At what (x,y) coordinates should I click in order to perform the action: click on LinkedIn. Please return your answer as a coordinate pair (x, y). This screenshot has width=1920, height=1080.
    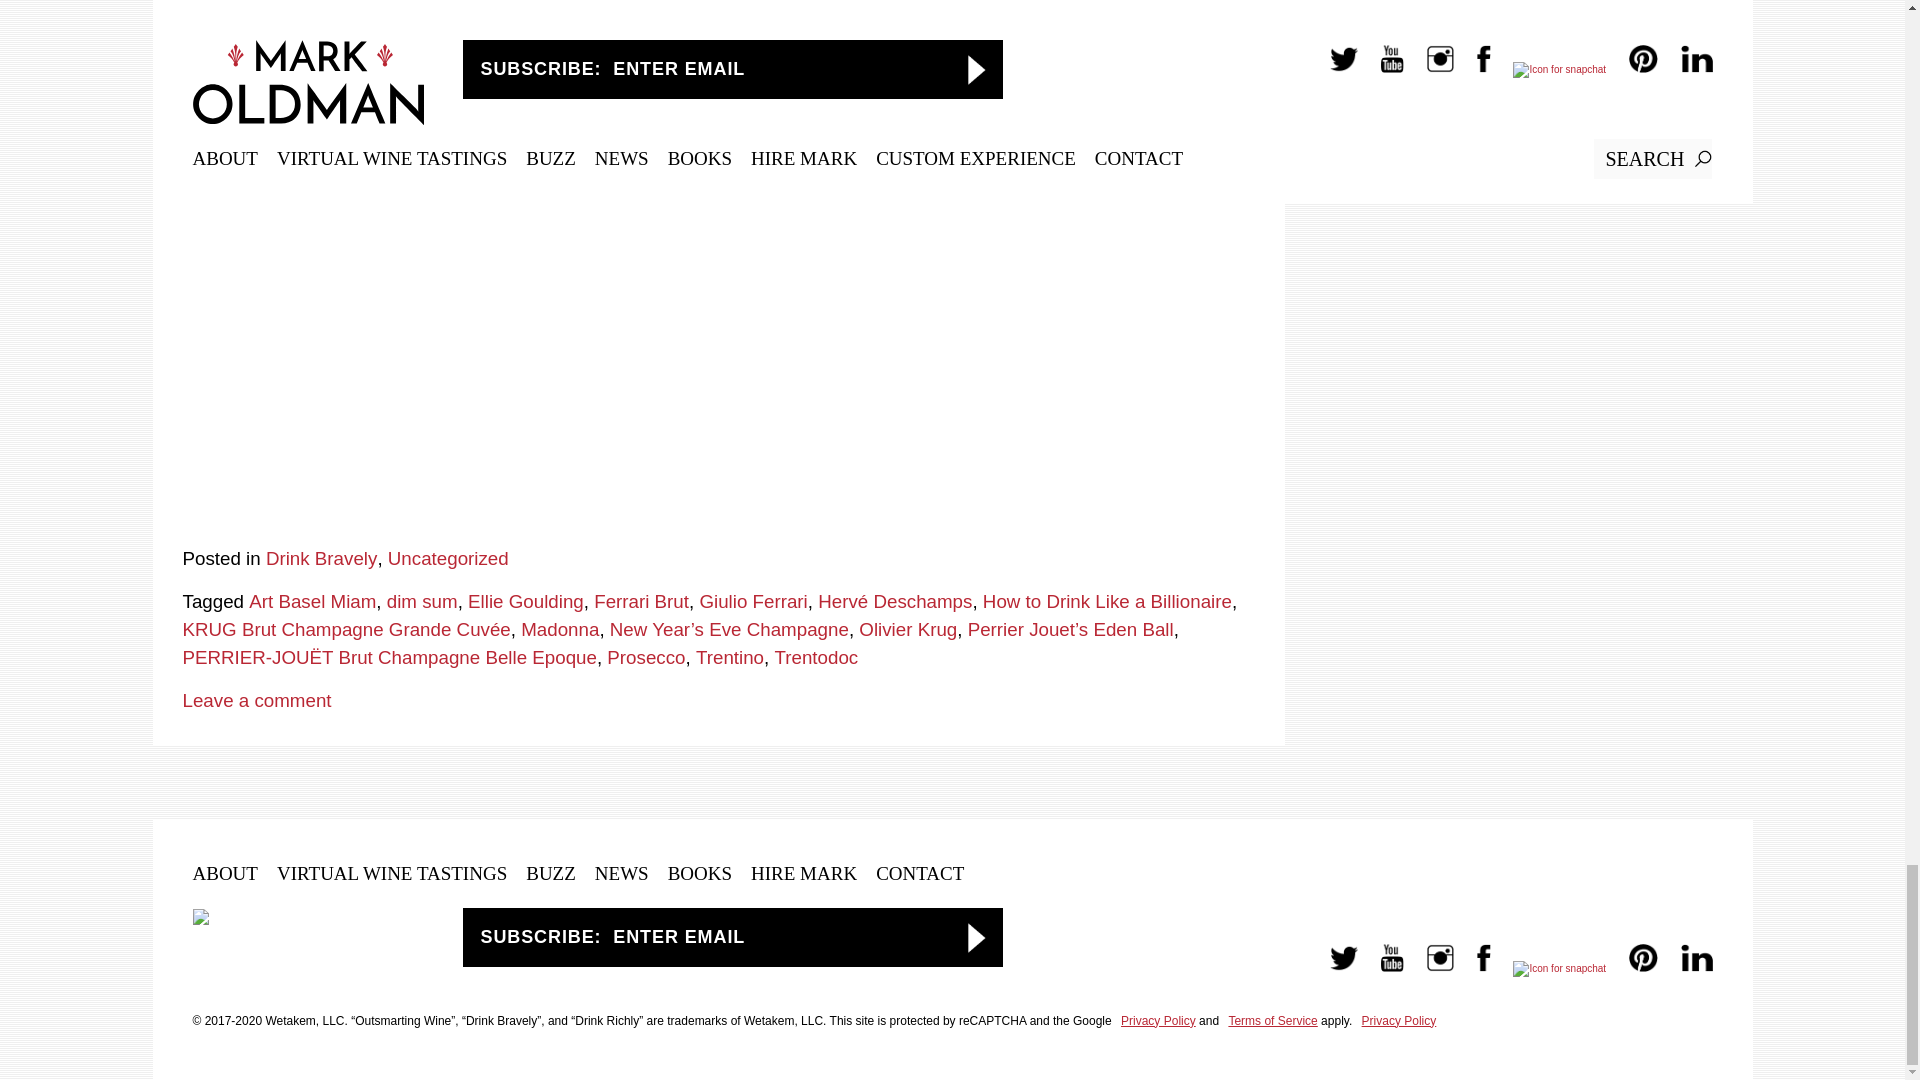
    Looking at the image, I should click on (1686, 968).